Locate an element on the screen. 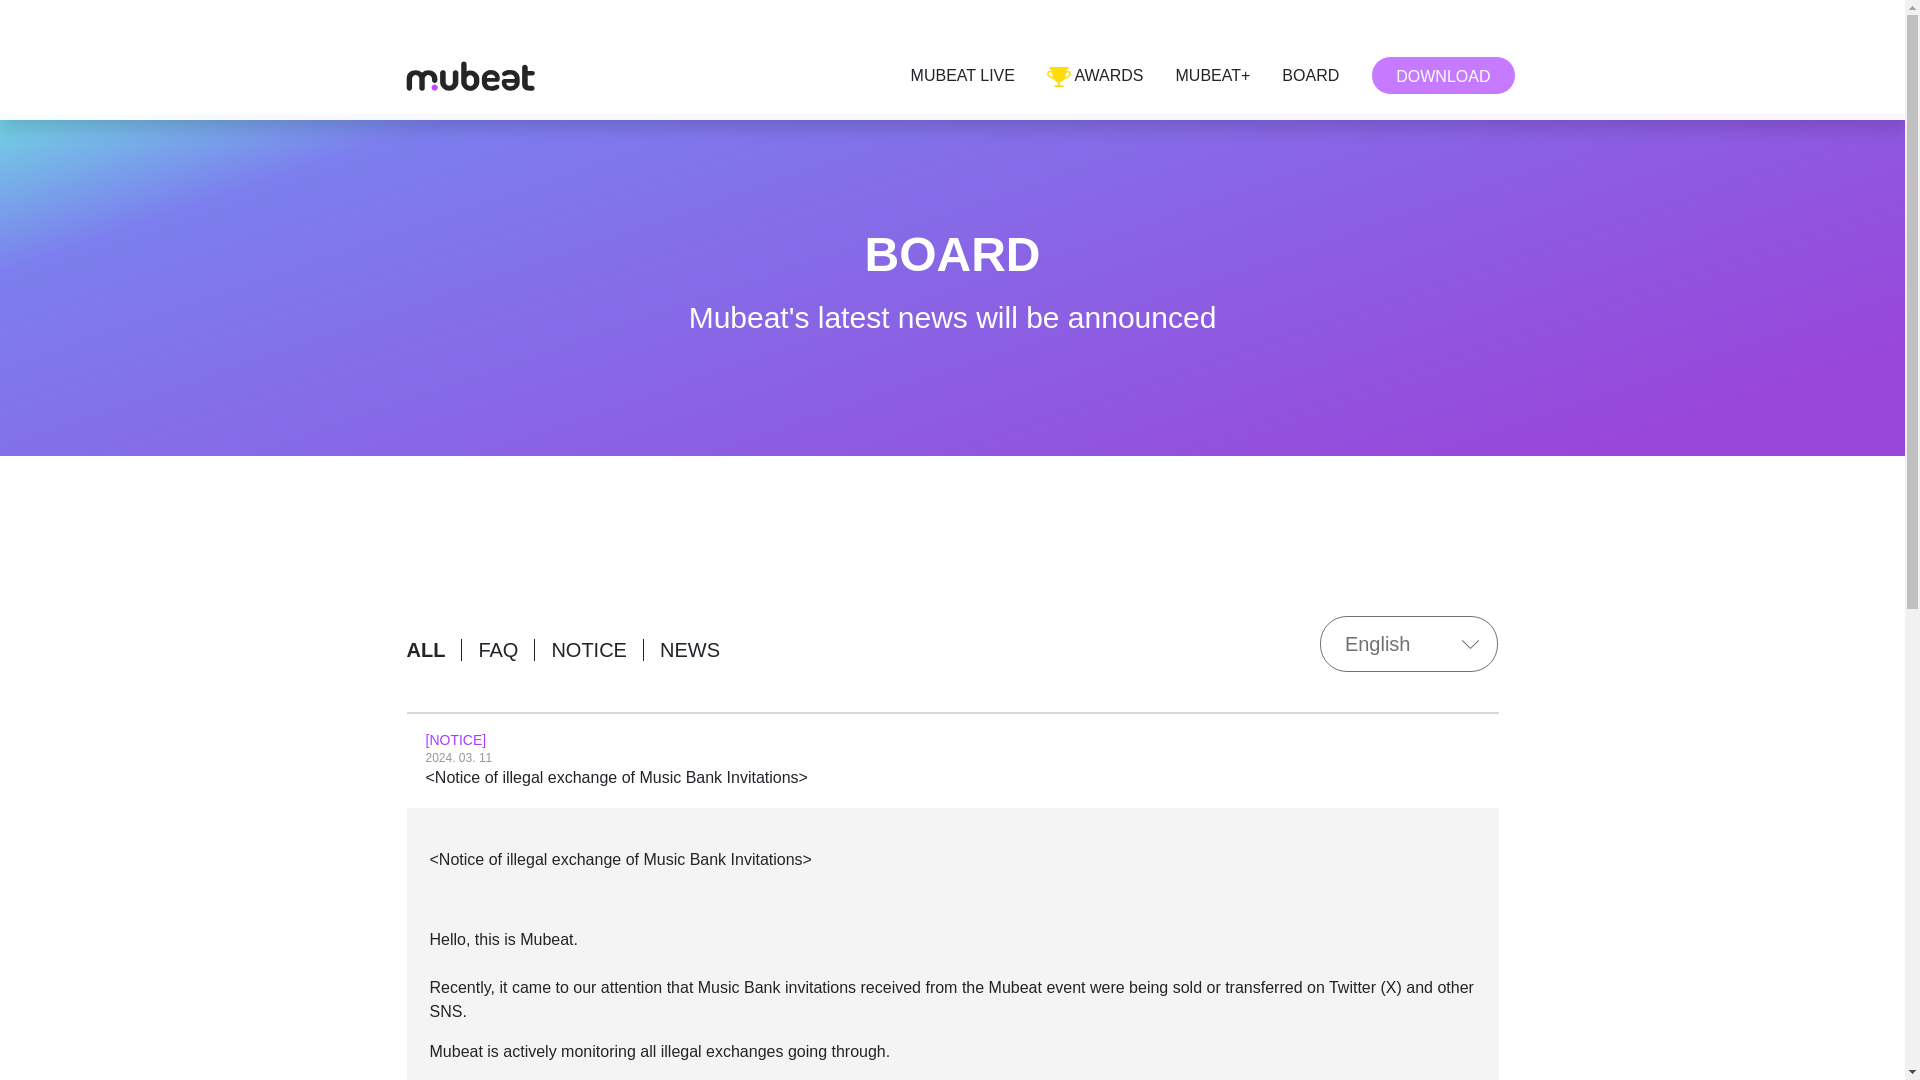 This screenshot has height=1080, width=1920.  AWARDS is located at coordinates (1095, 76).